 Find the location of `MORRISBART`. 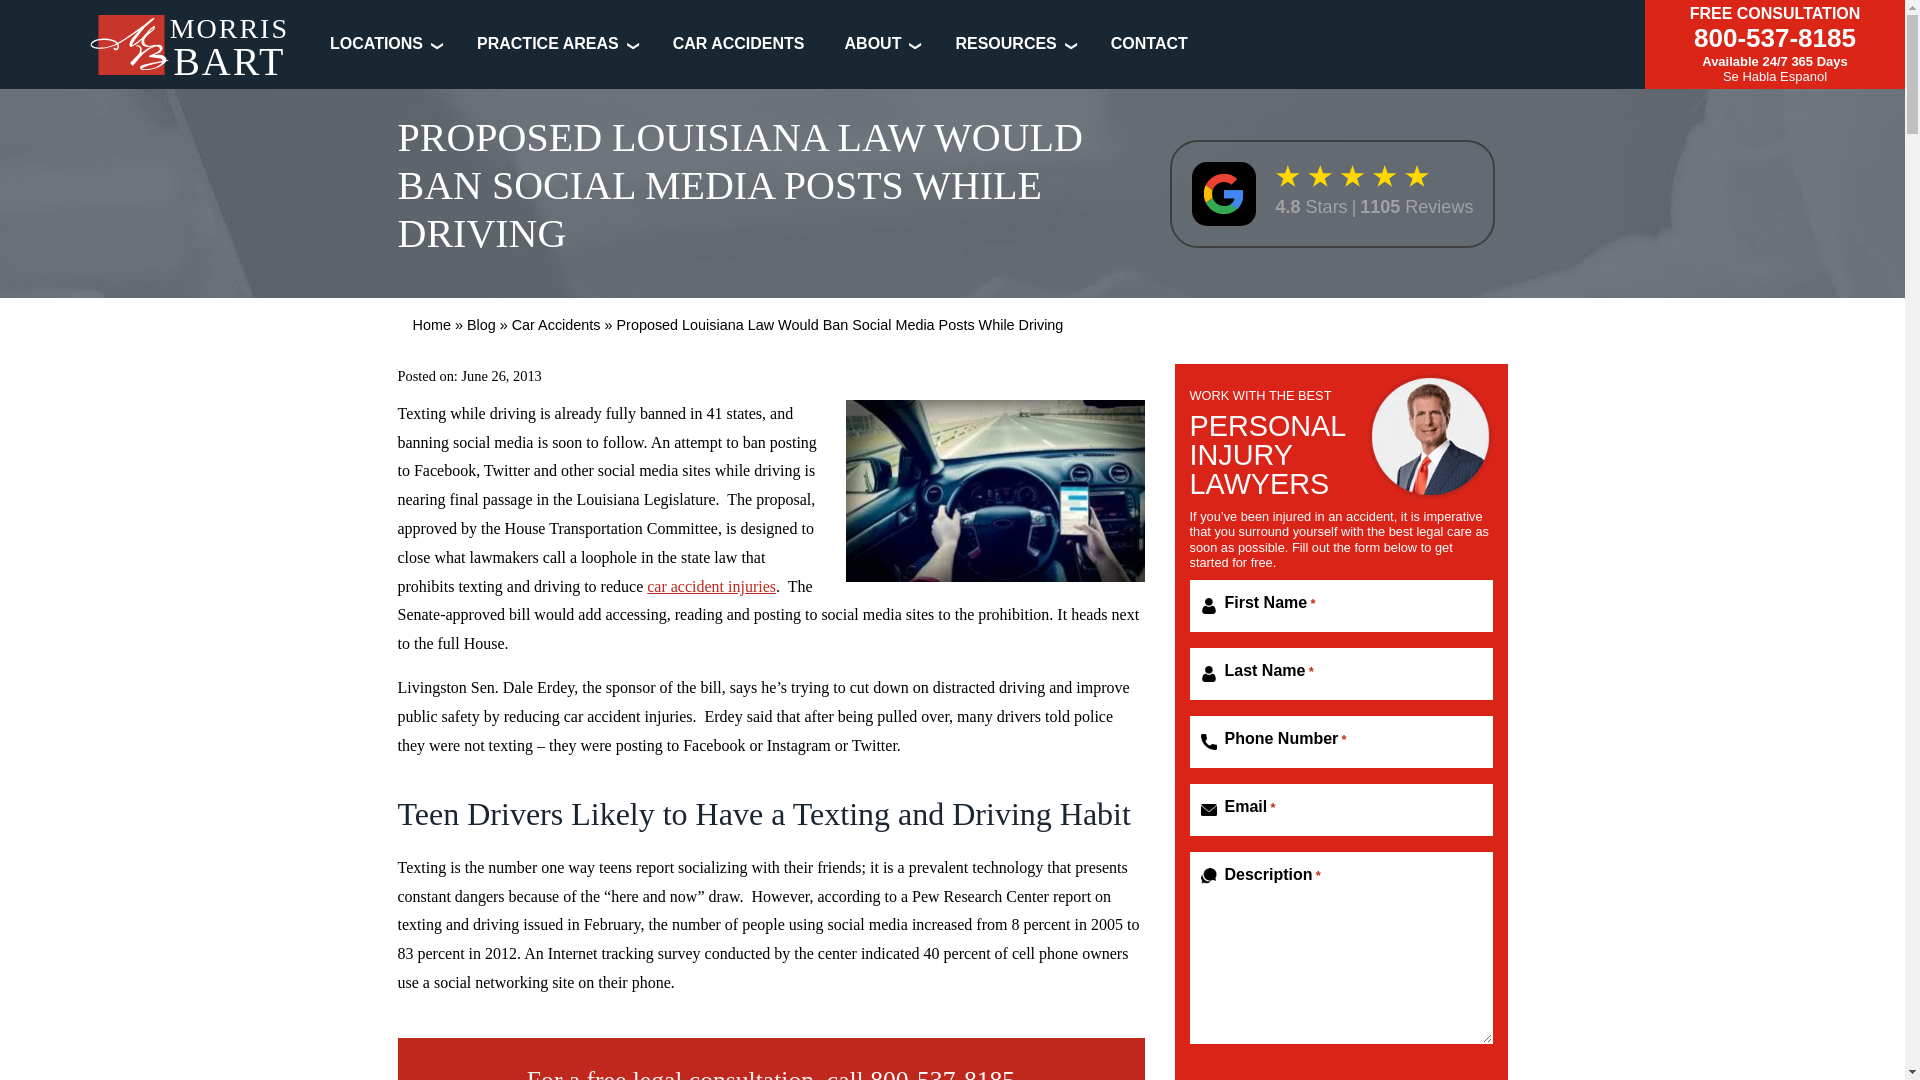

MORRISBART is located at coordinates (190, 50).